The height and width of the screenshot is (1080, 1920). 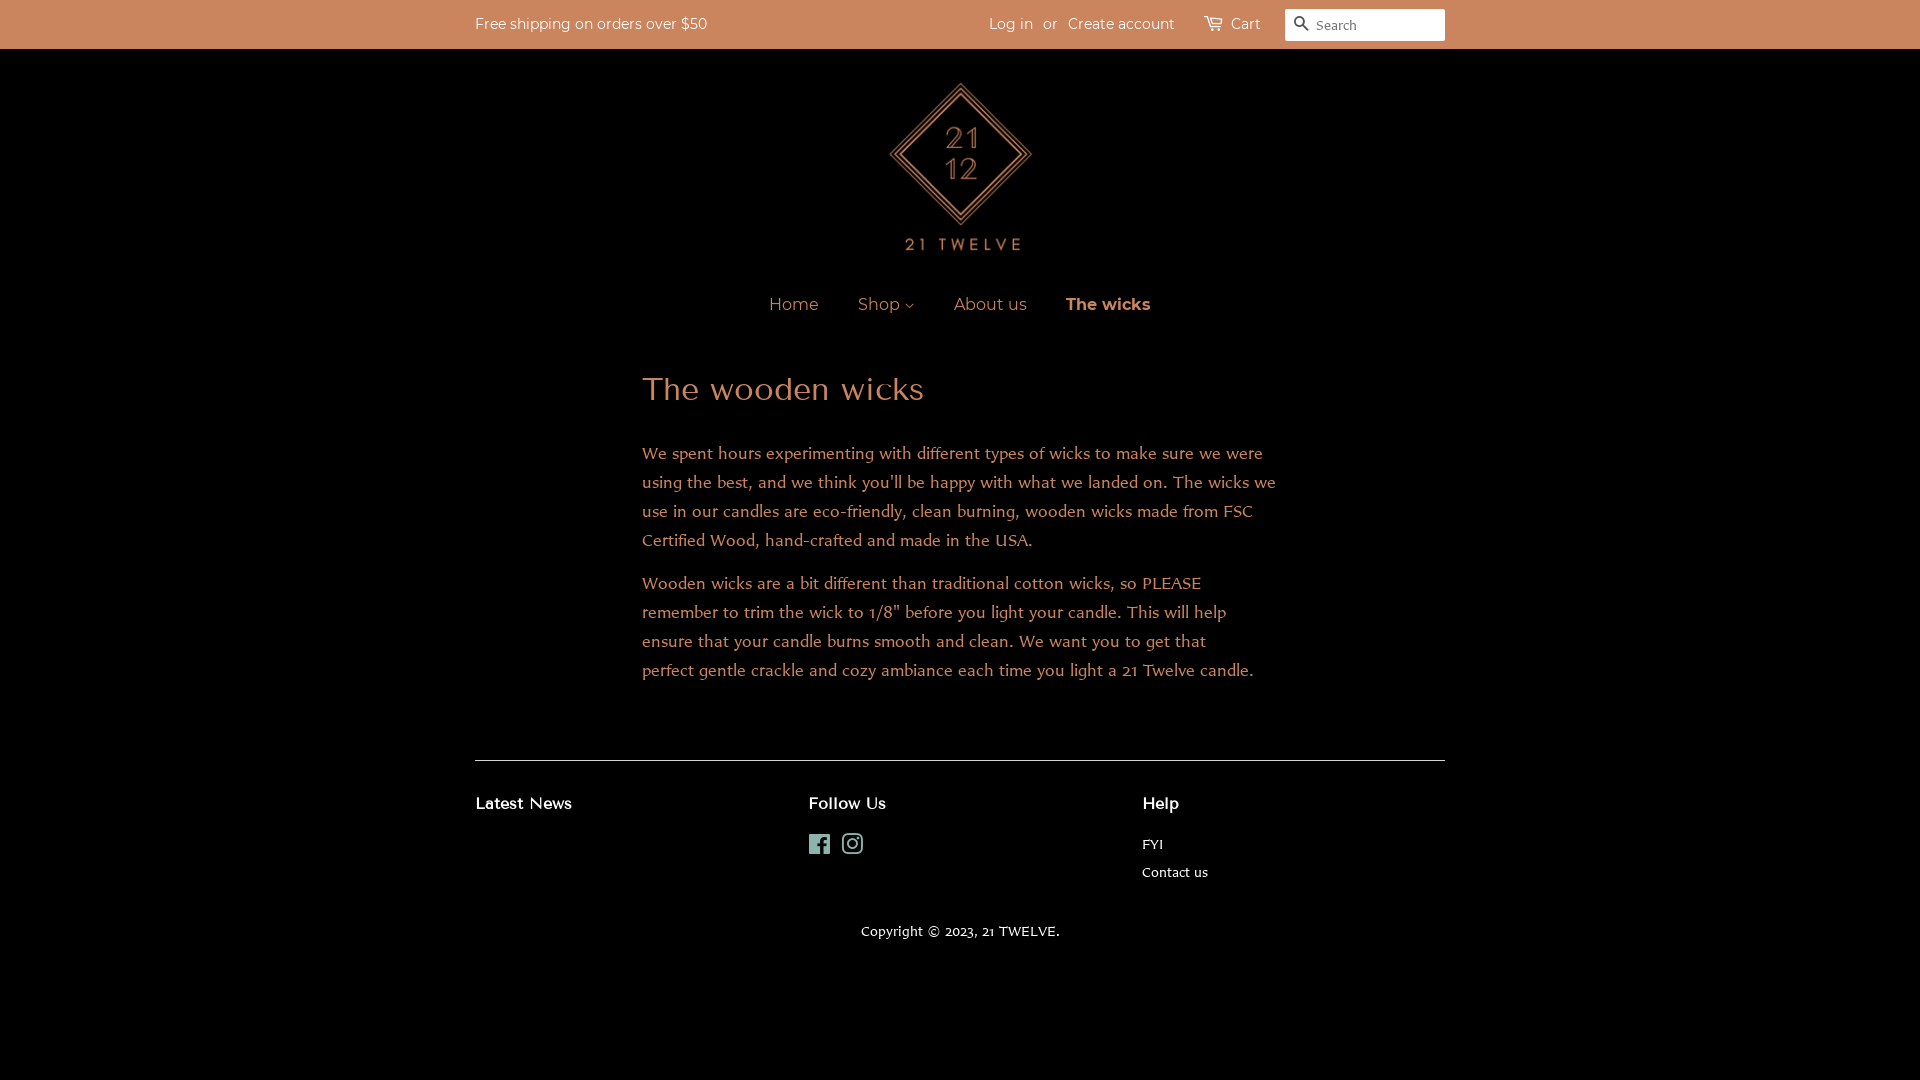 I want to click on About us, so click(x=993, y=304).